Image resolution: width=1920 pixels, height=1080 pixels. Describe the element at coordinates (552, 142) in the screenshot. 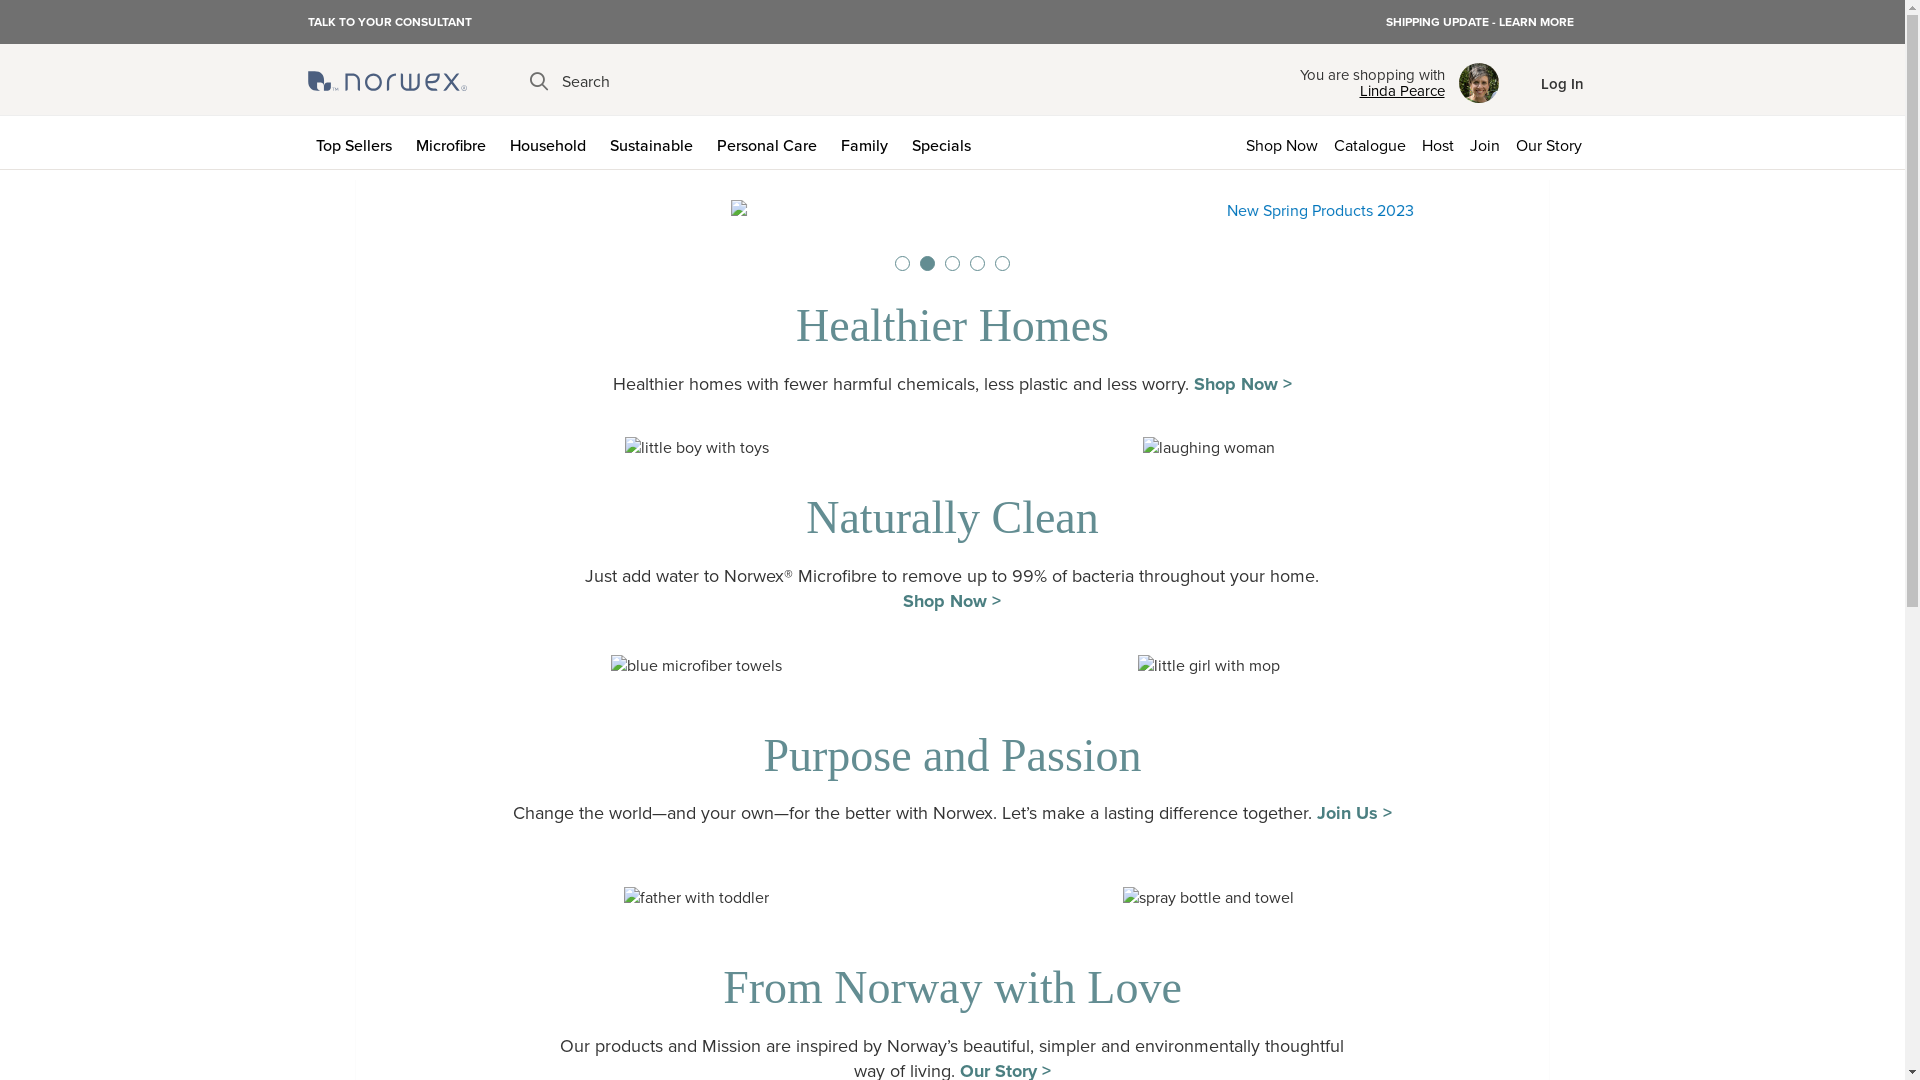

I see `Household` at that location.